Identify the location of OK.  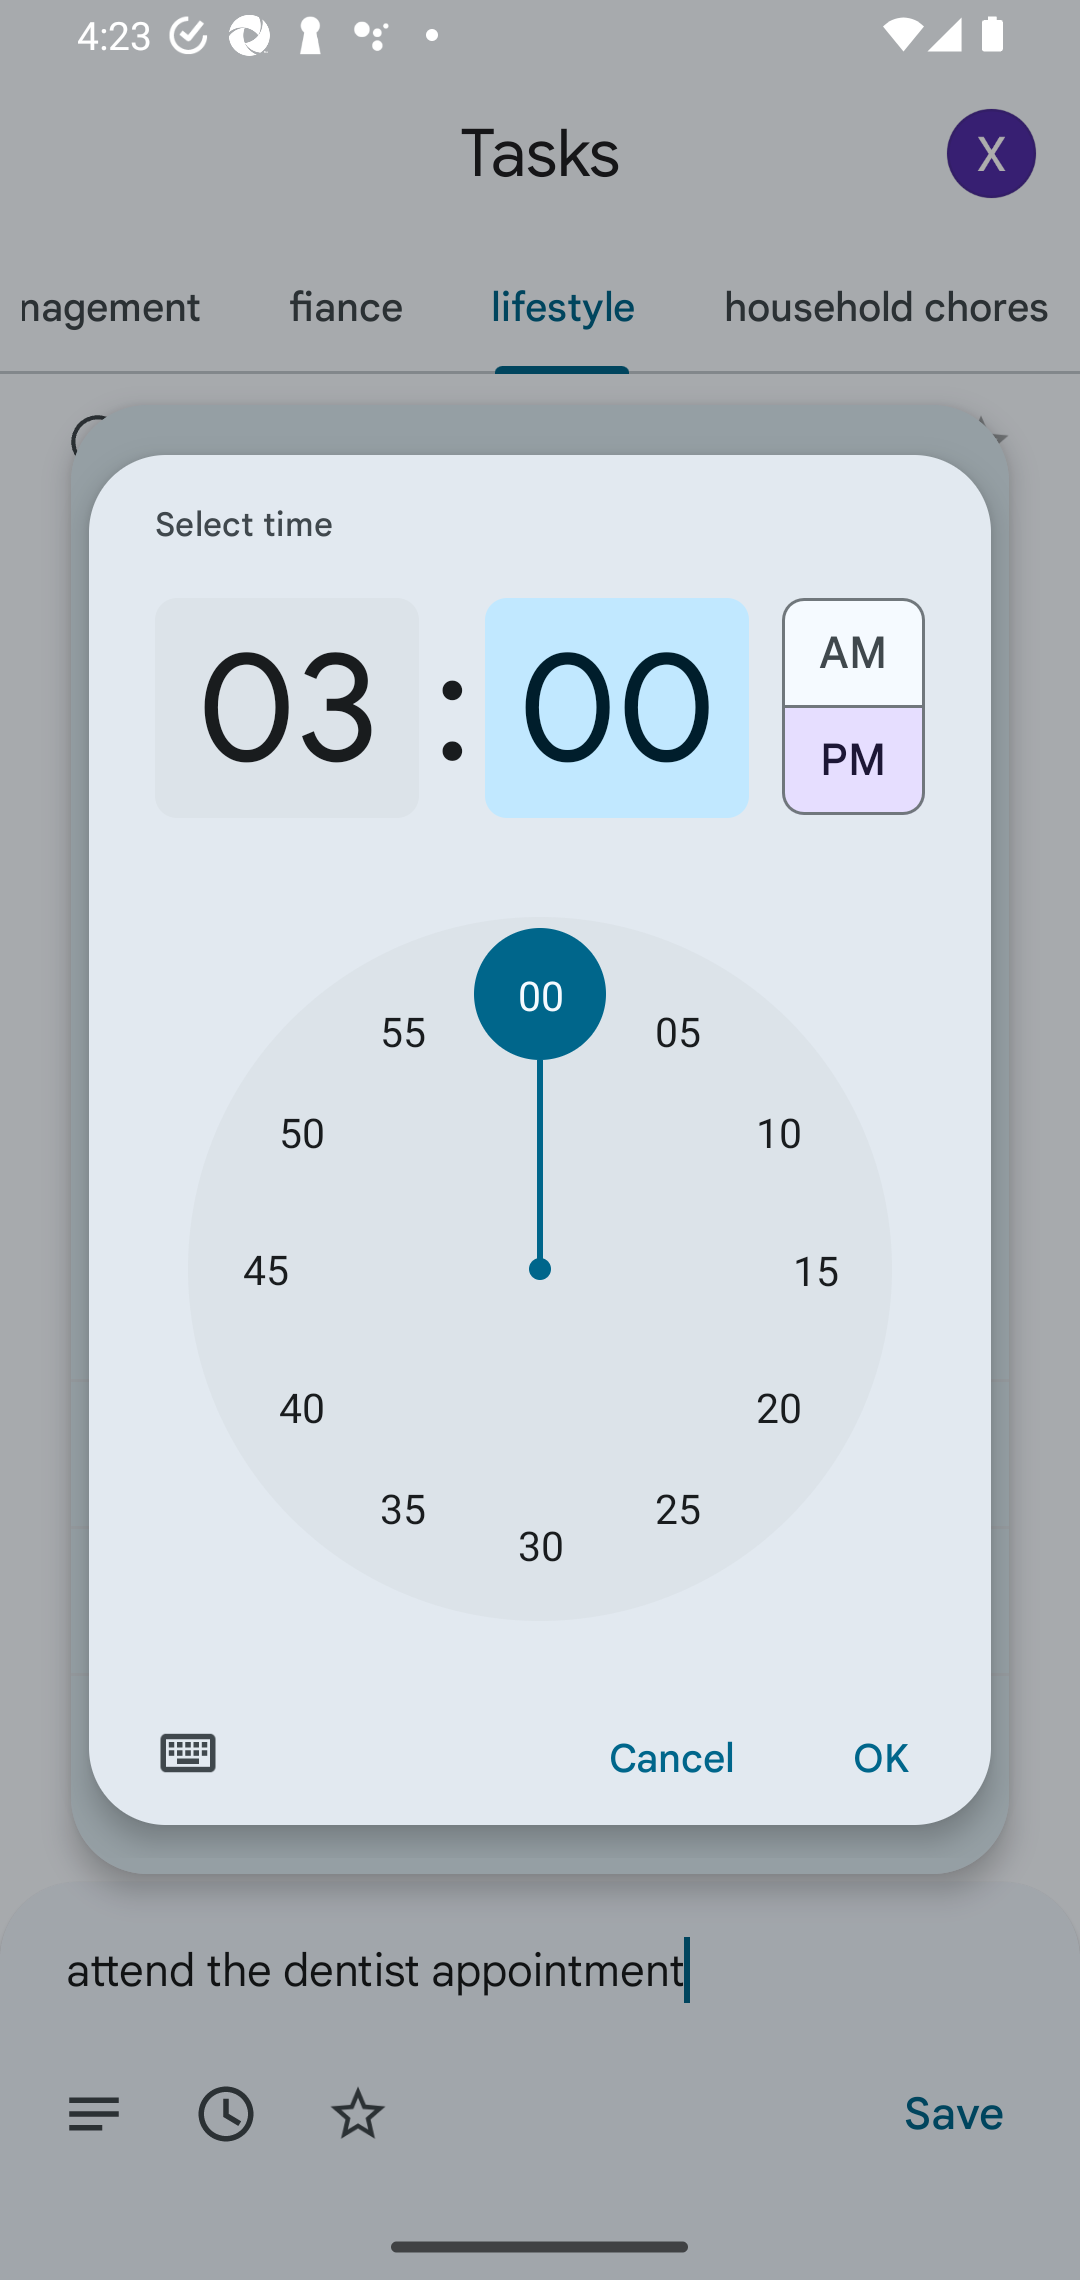
(880, 1759).